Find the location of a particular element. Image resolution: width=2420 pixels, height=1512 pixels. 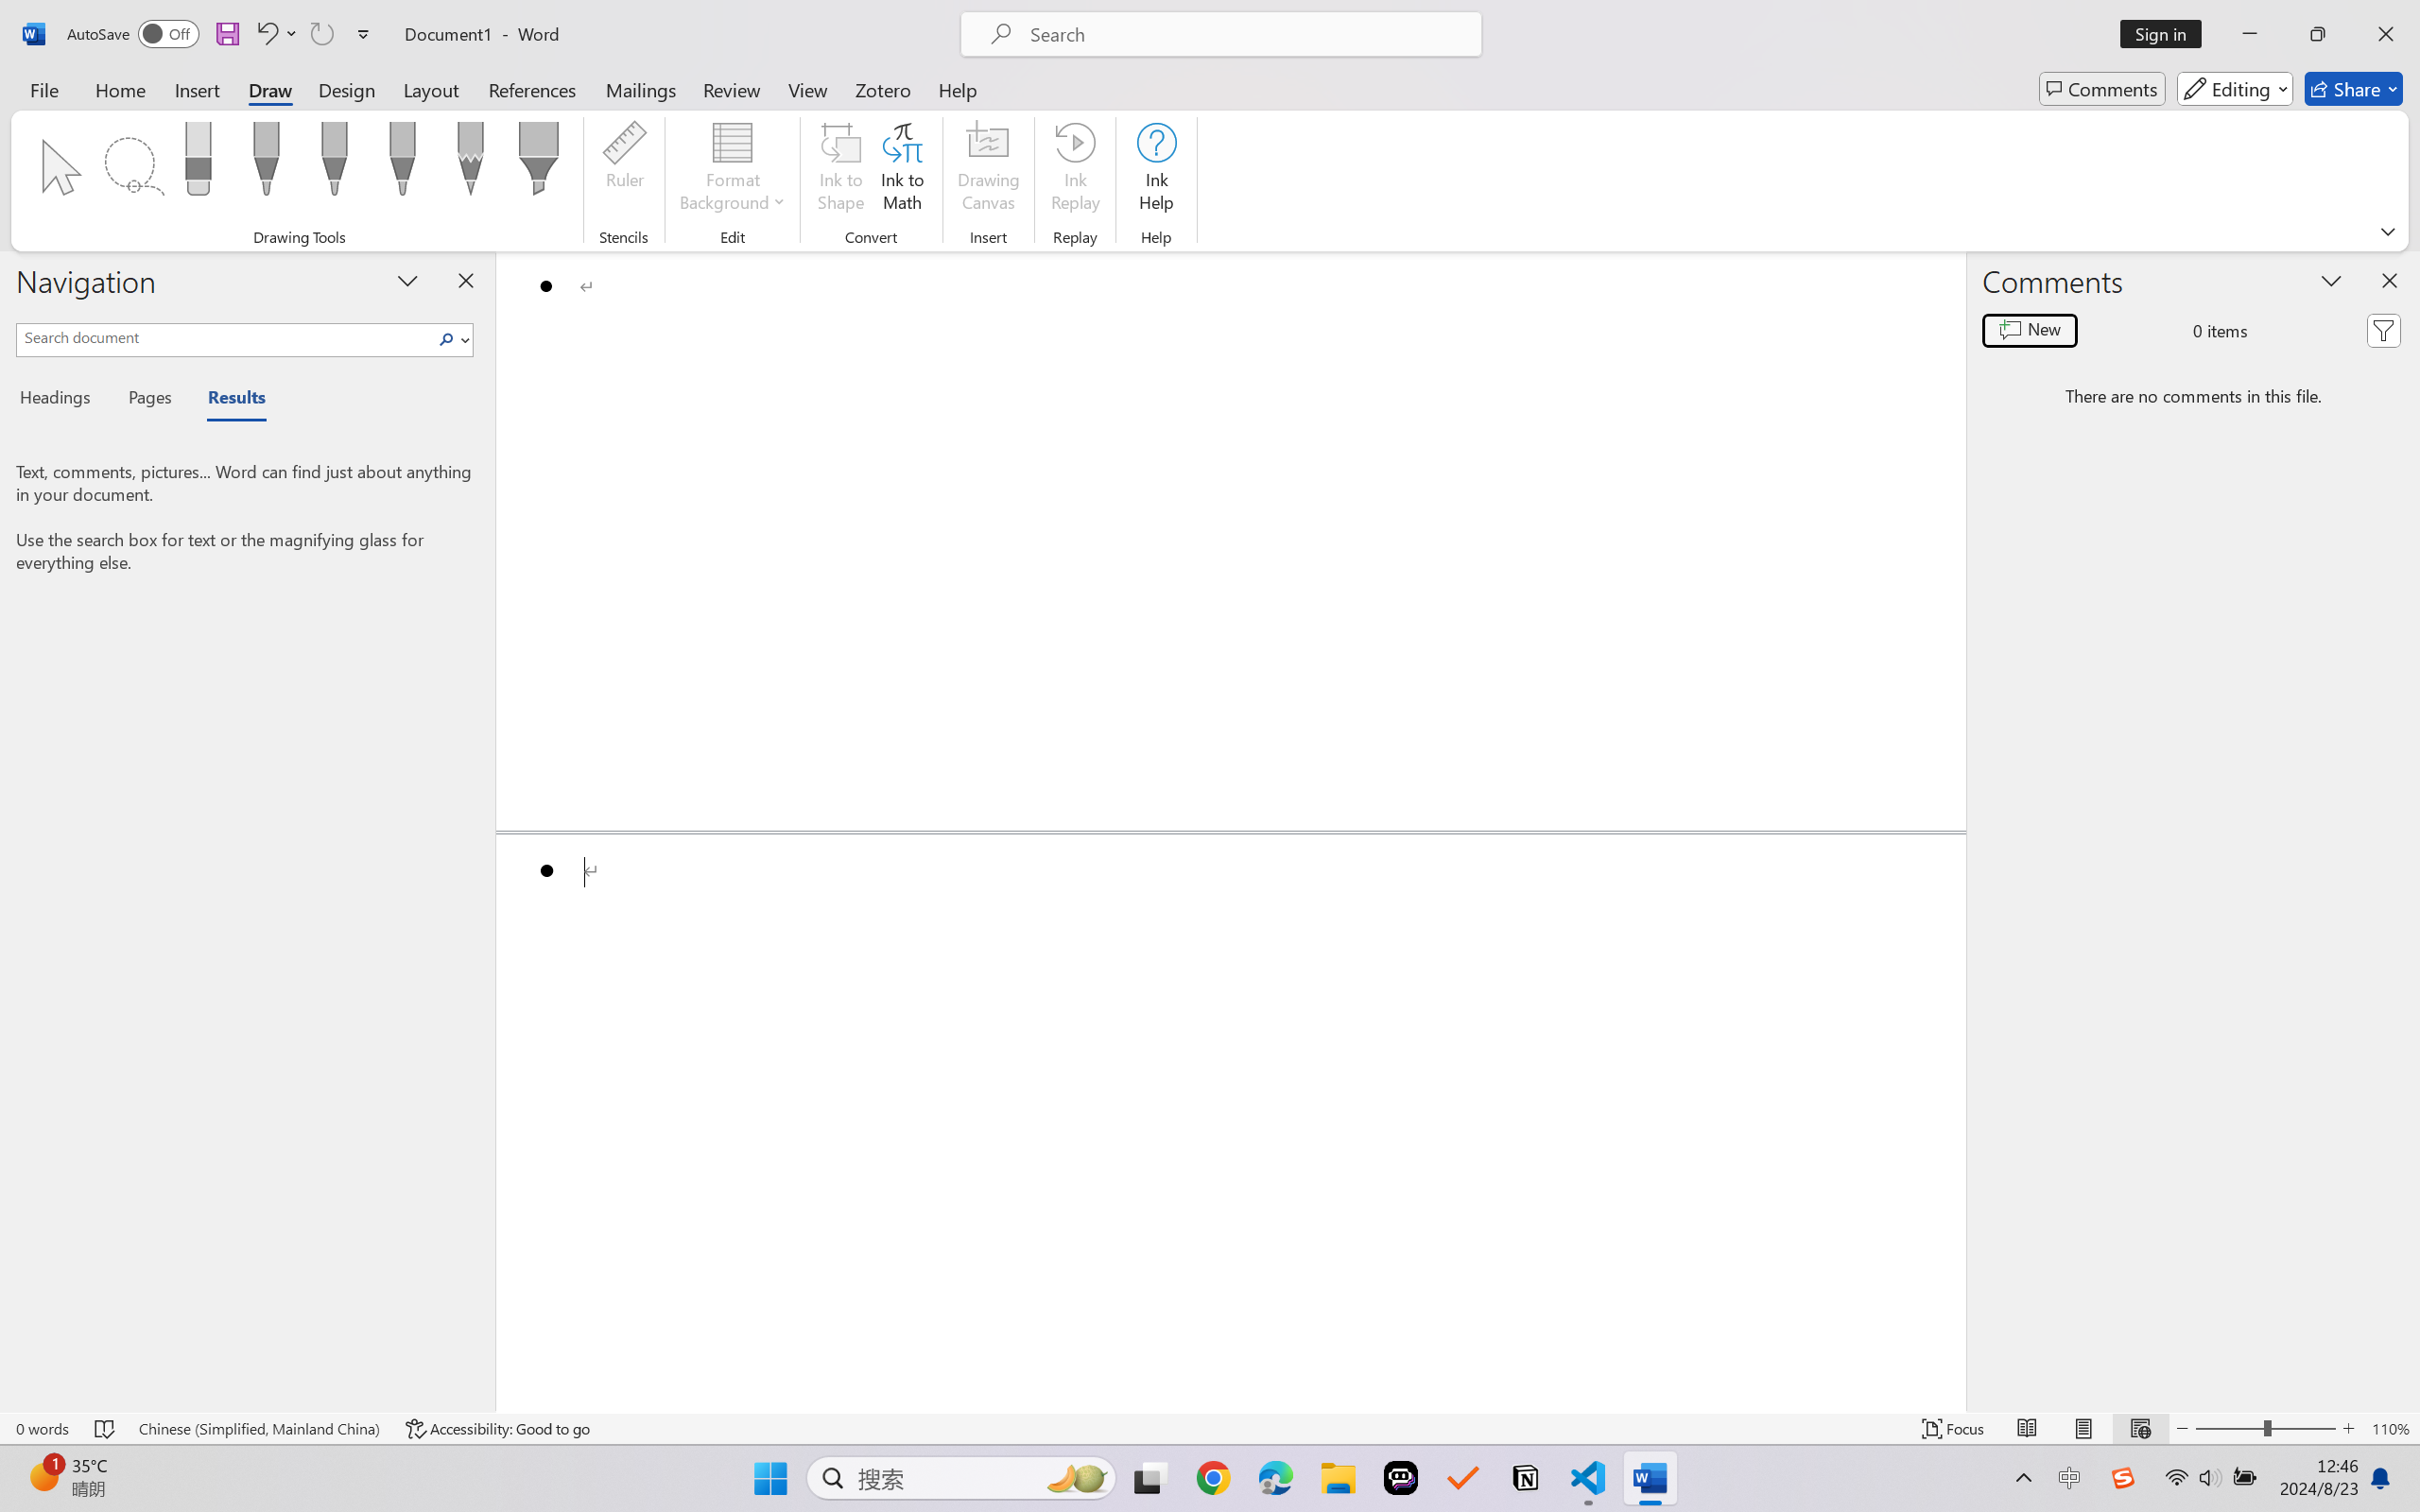

Can't Repeat is located at coordinates (321, 34).